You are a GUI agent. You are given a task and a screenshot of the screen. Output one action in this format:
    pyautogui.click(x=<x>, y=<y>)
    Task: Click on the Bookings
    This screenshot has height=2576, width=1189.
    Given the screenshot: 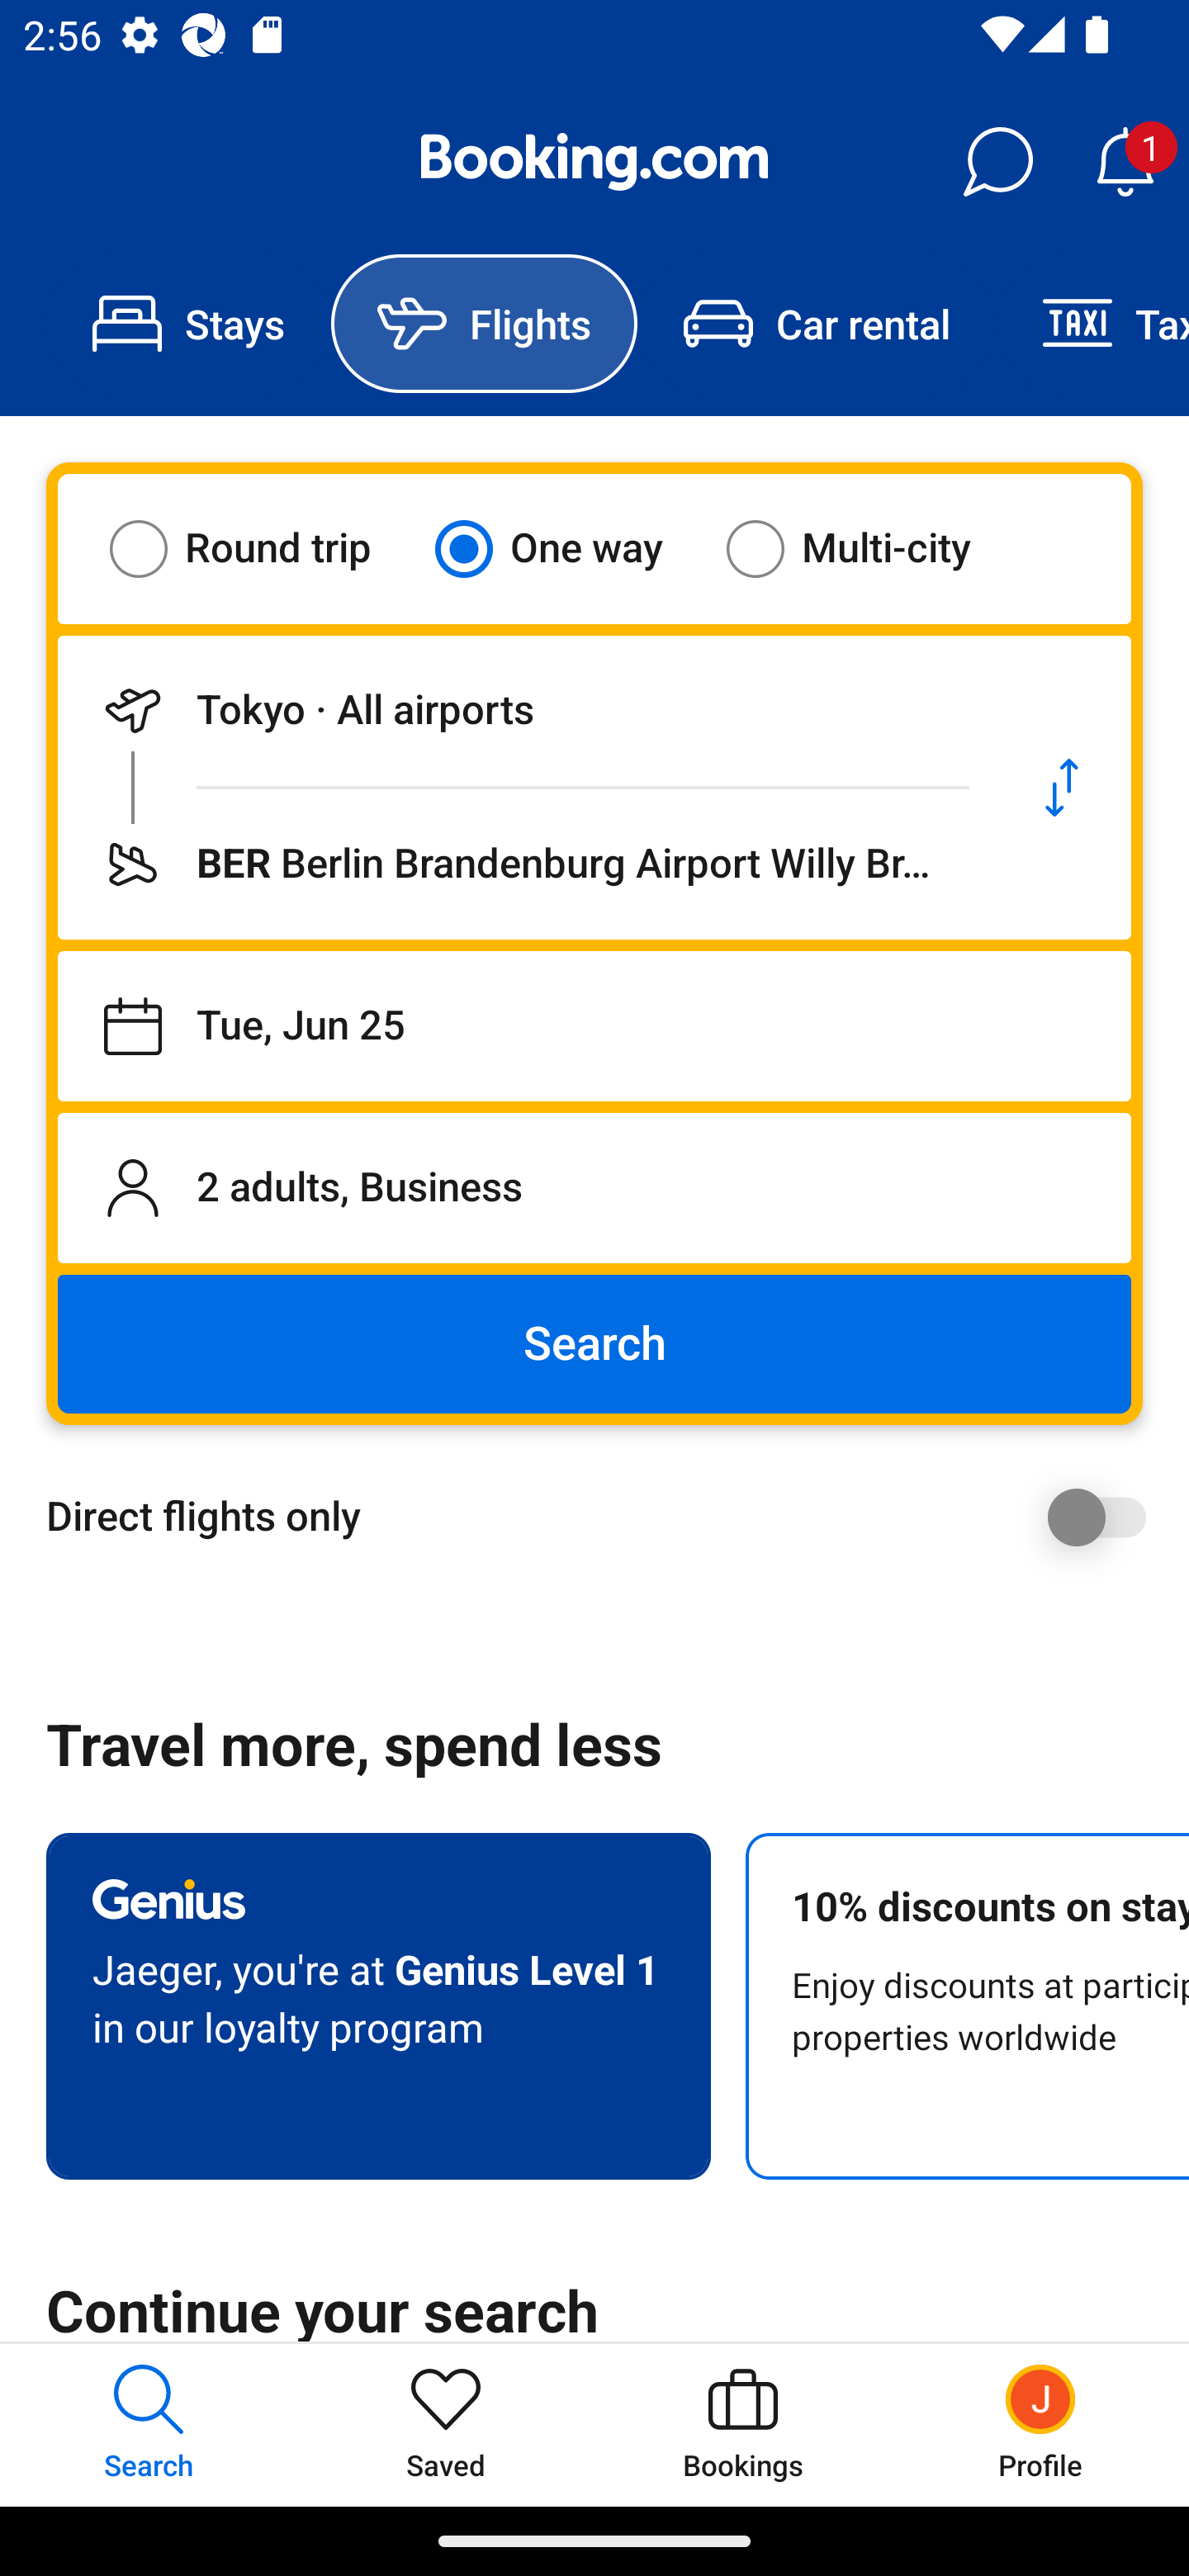 What is the action you would take?
    pyautogui.click(x=743, y=2424)
    